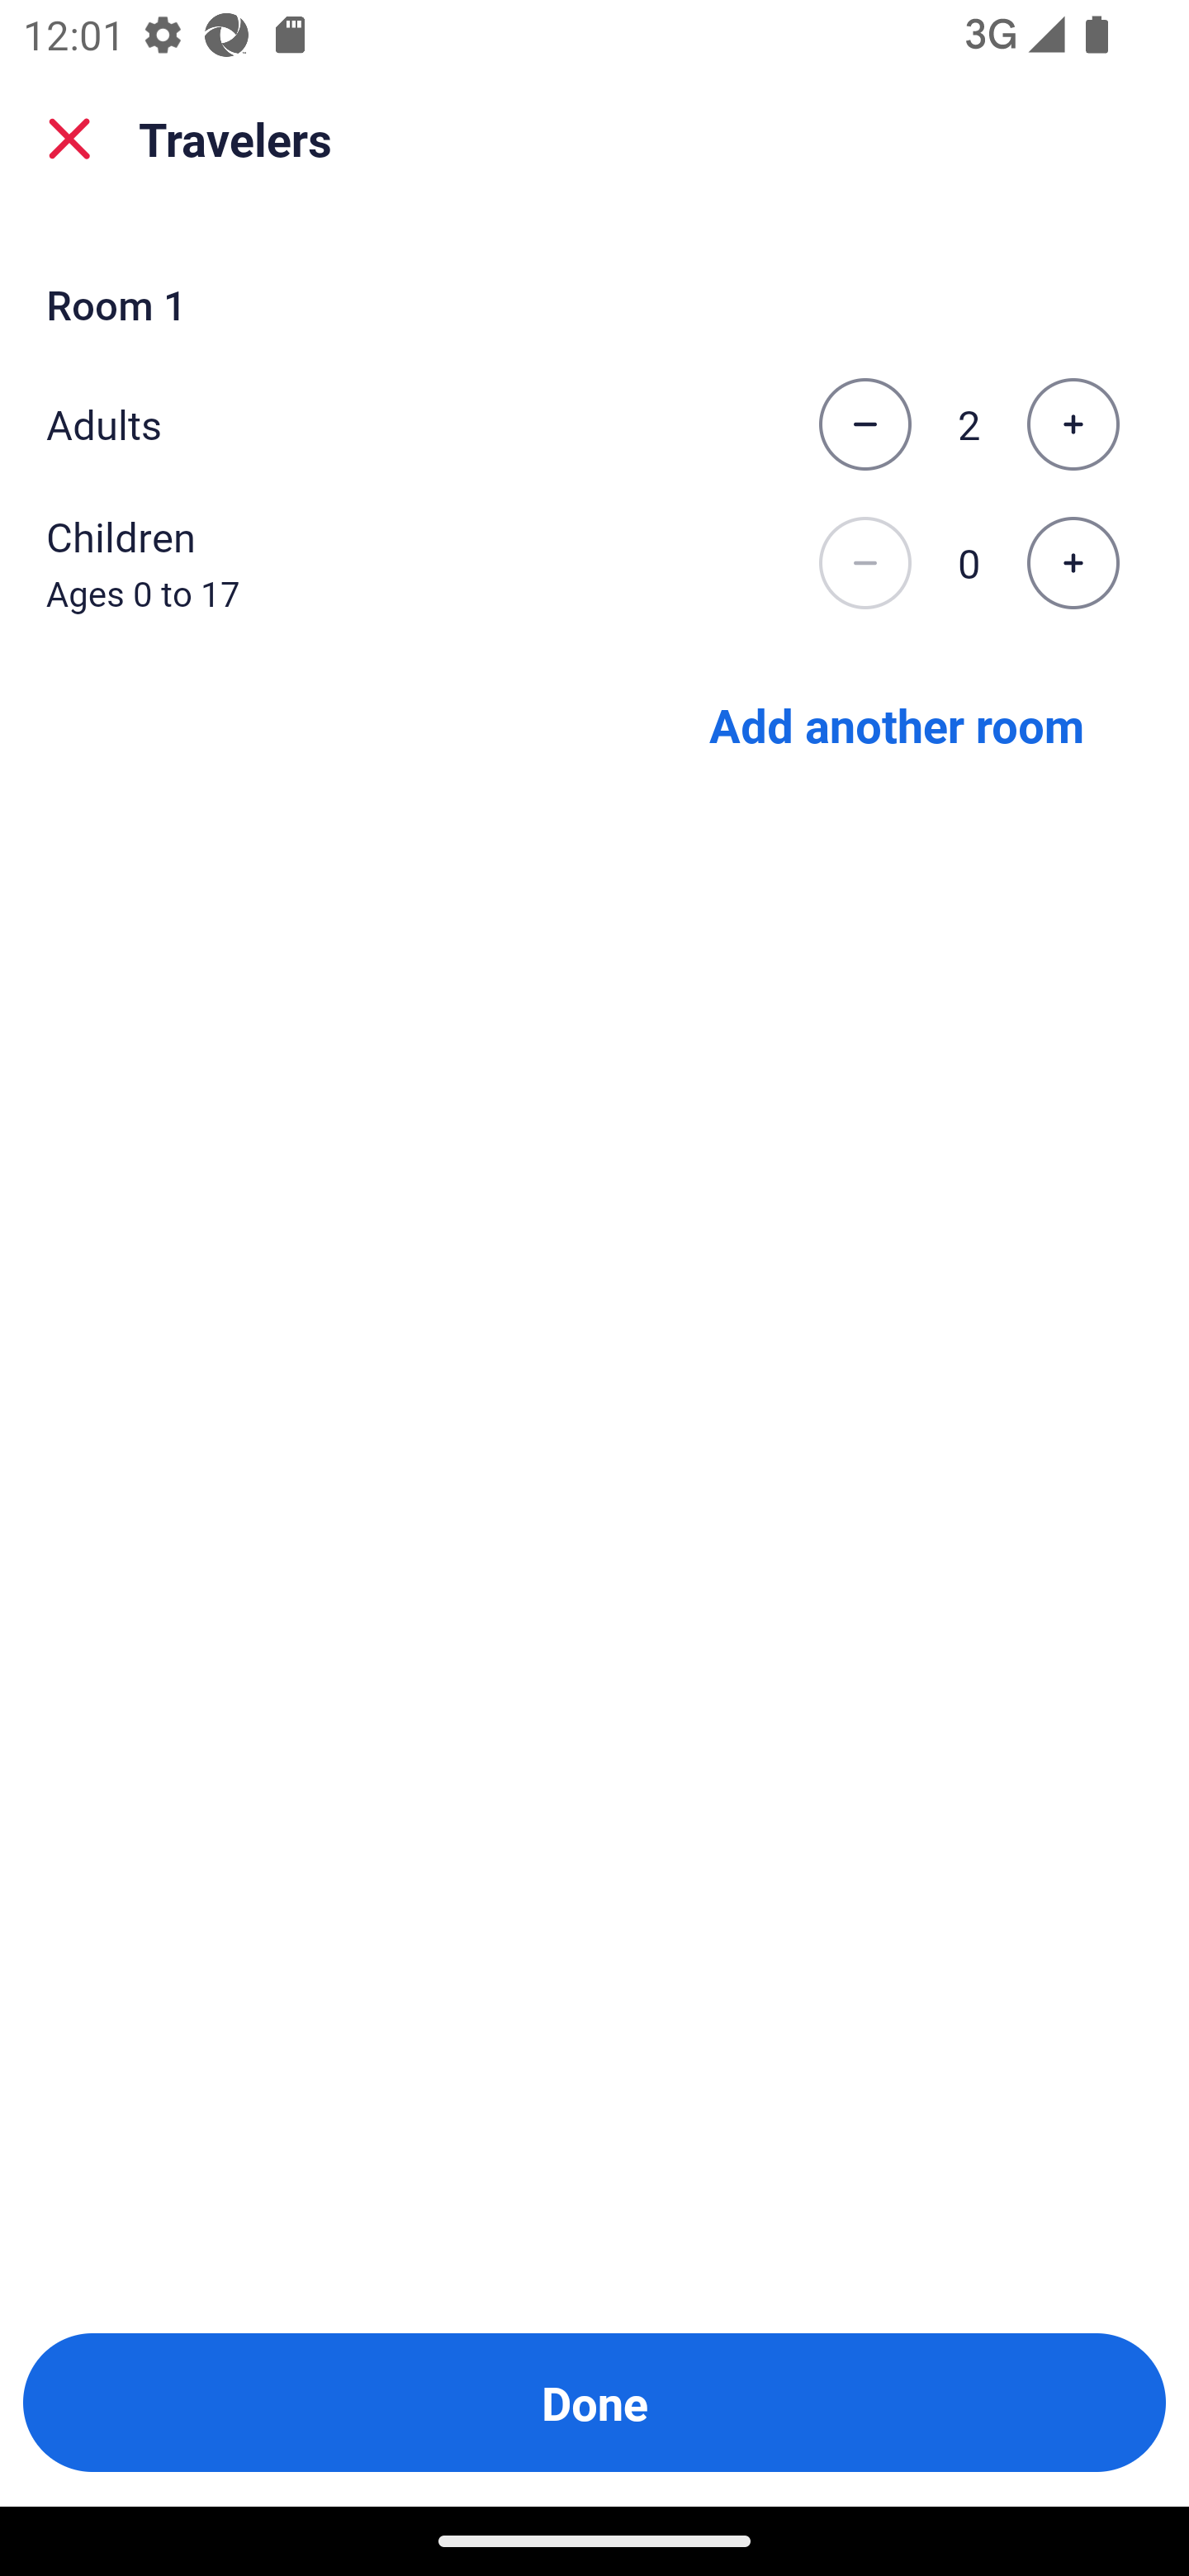 The height and width of the screenshot is (2576, 1189). Describe the element at coordinates (865, 424) in the screenshot. I see `Decrease the number of adults` at that location.